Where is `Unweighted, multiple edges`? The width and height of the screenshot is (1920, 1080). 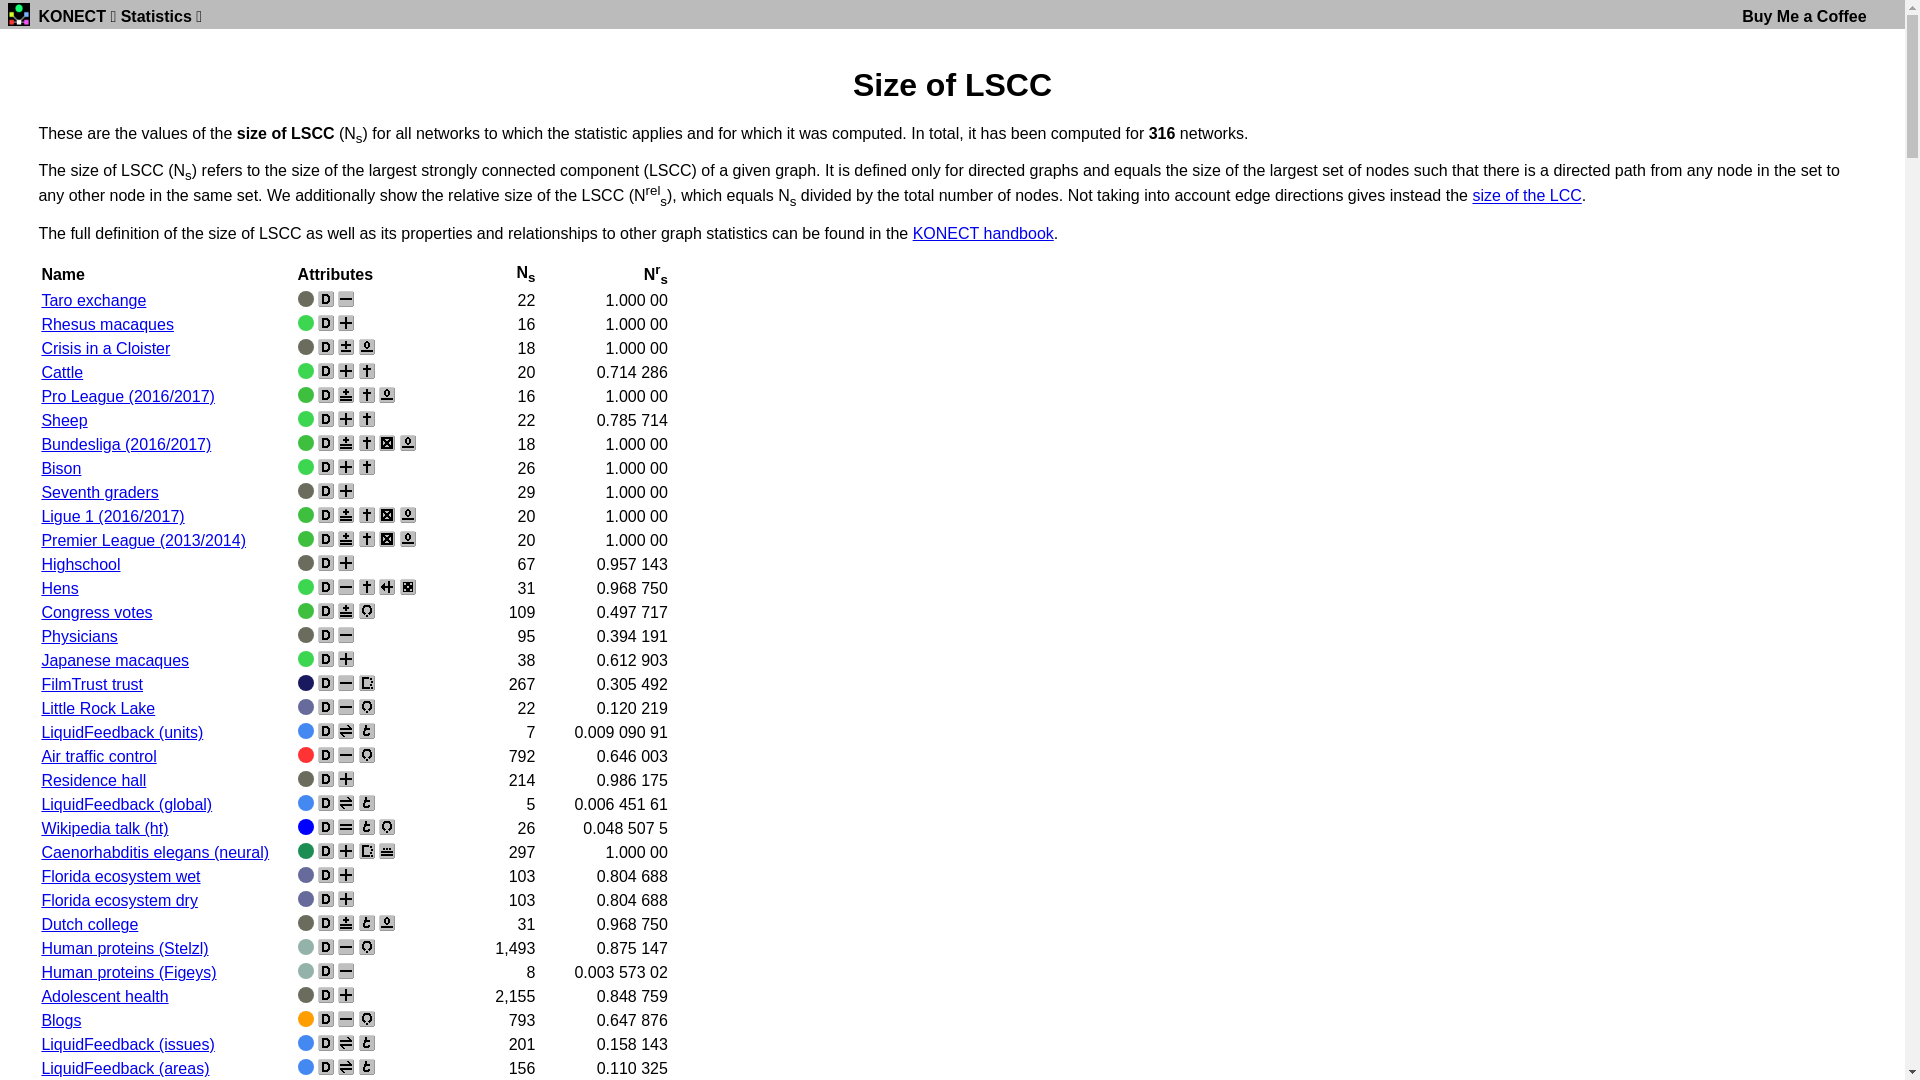 Unweighted, multiple edges is located at coordinates (346, 827).